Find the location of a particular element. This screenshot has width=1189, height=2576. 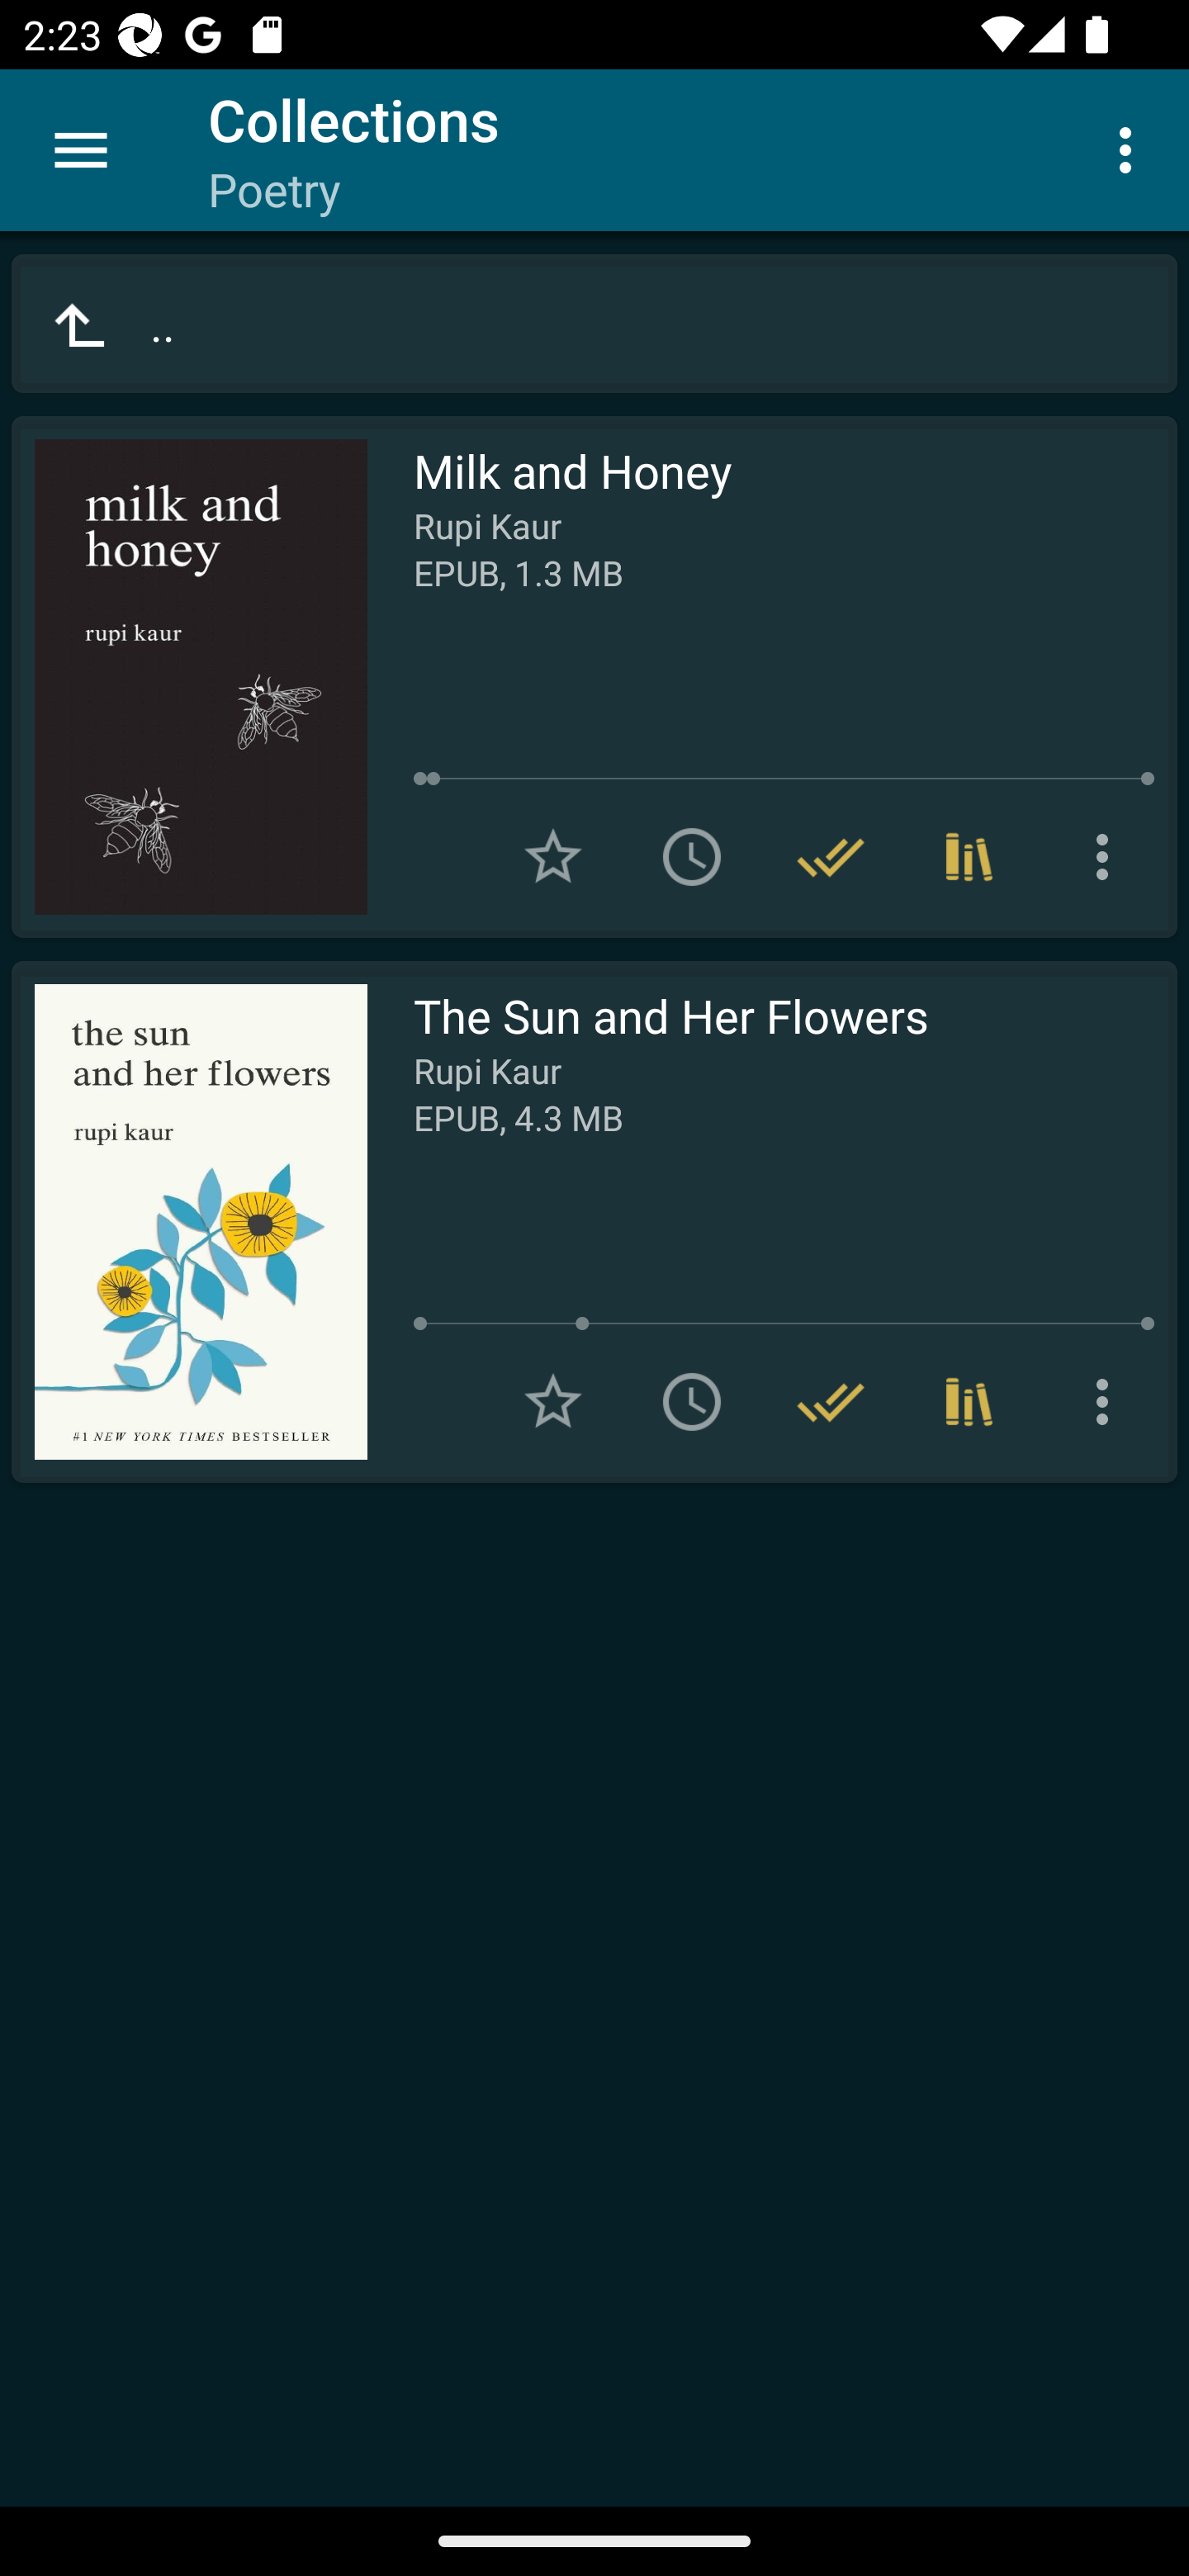

Add to Favorites is located at coordinates (553, 1401).